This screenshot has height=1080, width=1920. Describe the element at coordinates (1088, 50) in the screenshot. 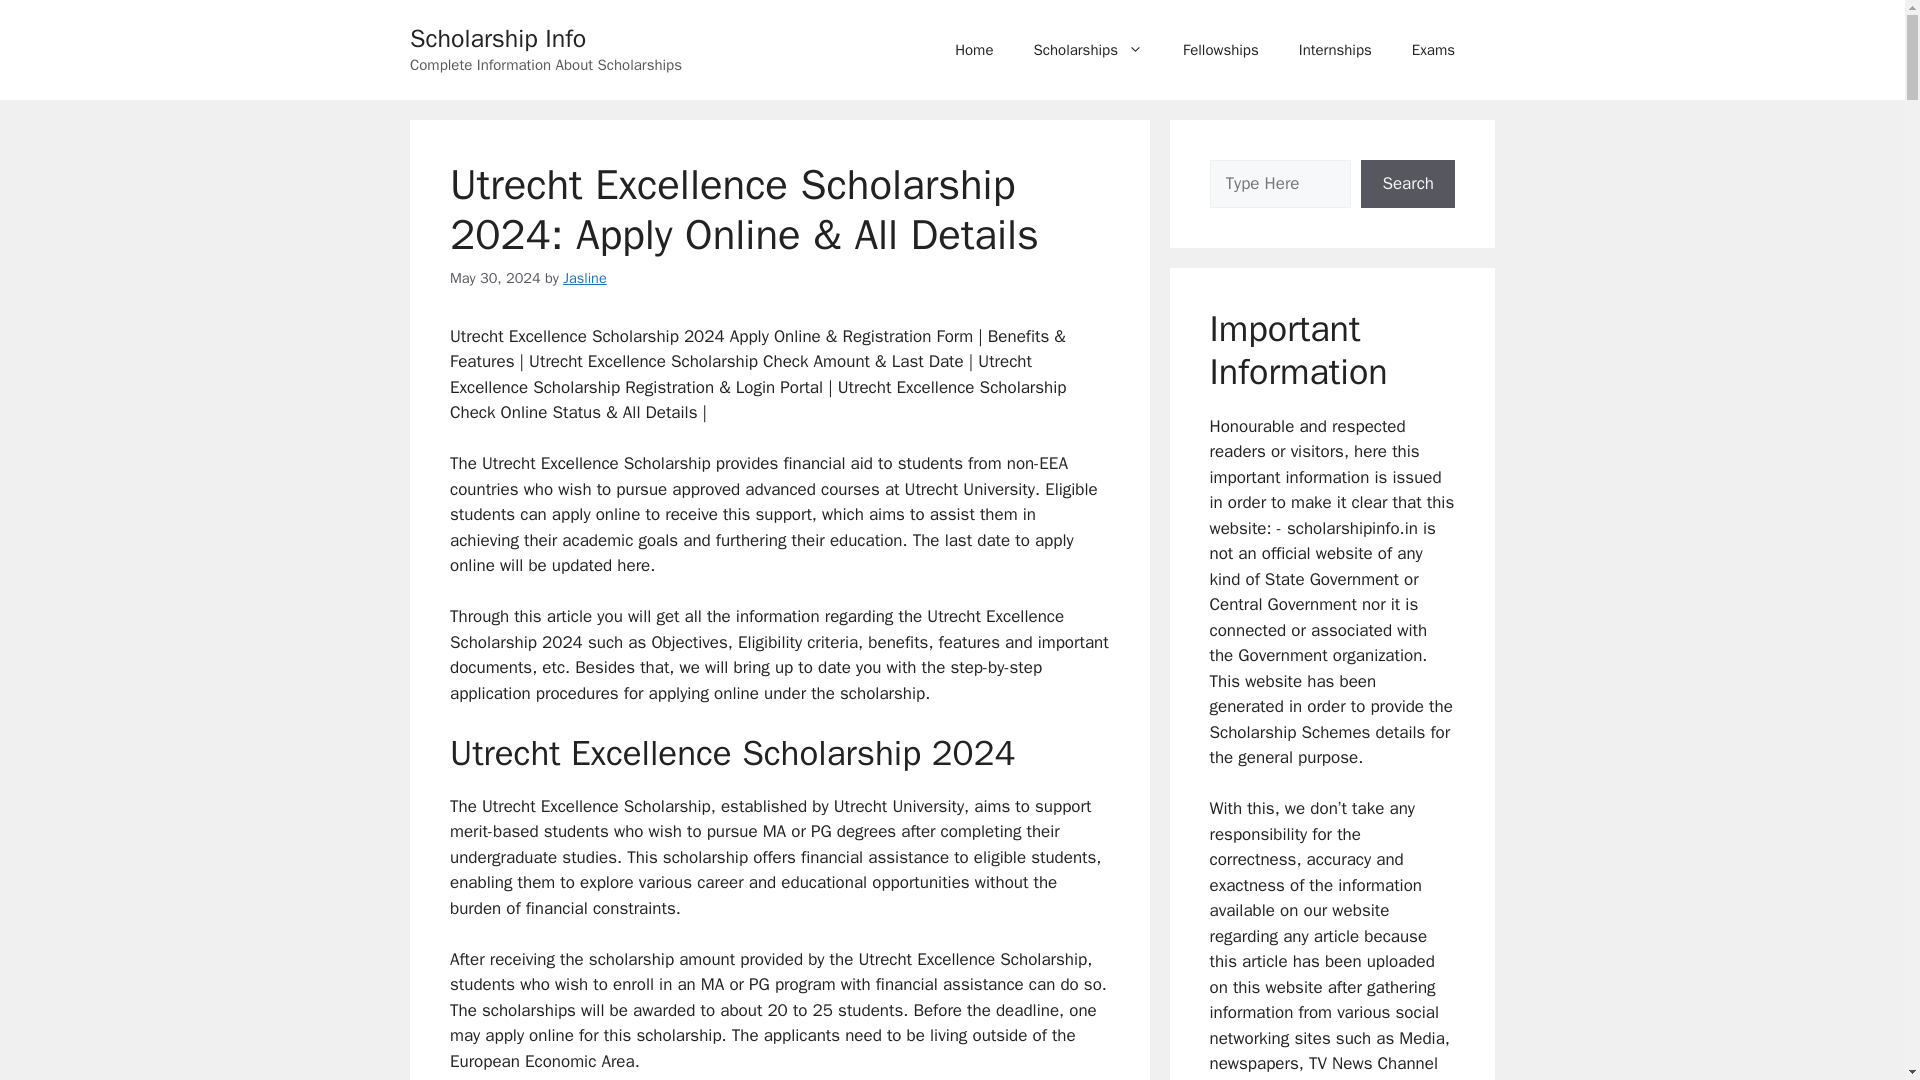

I see `Scholarships` at that location.